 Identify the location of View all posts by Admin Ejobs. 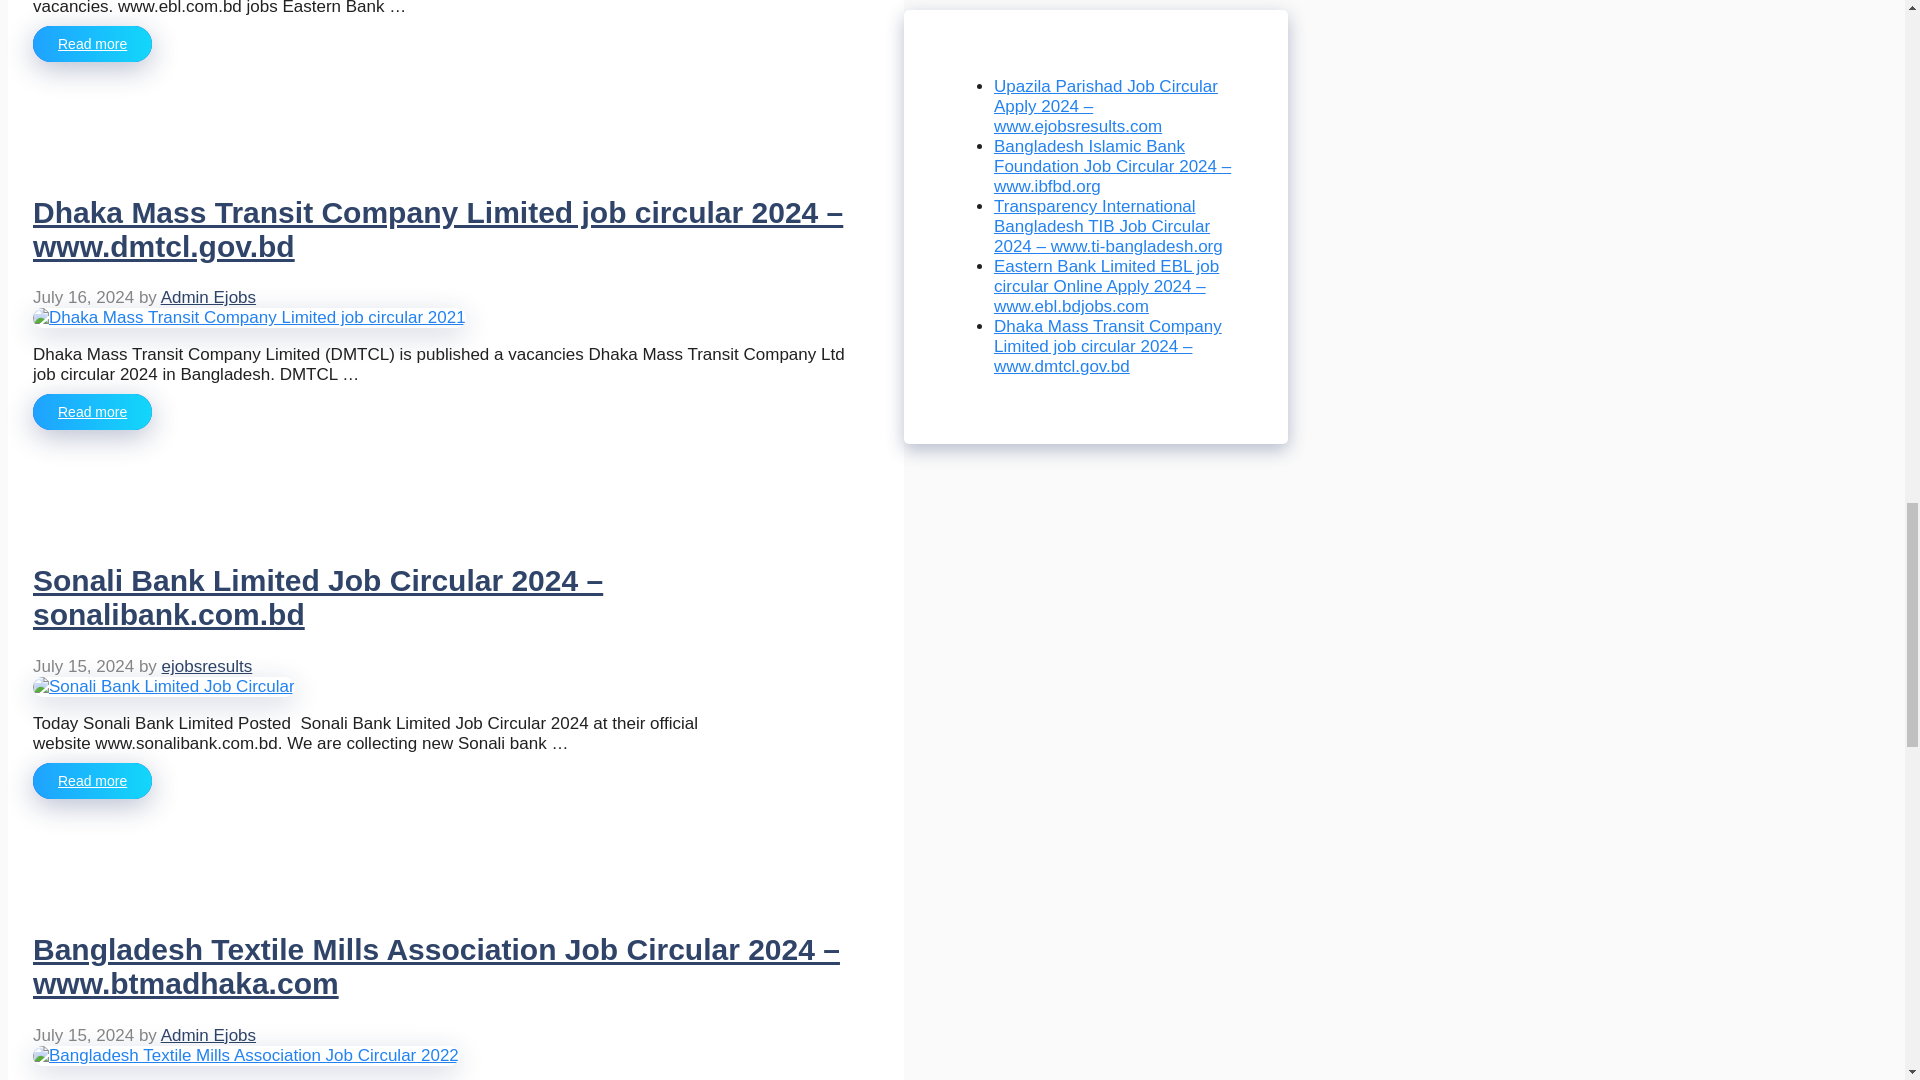
(208, 1036).